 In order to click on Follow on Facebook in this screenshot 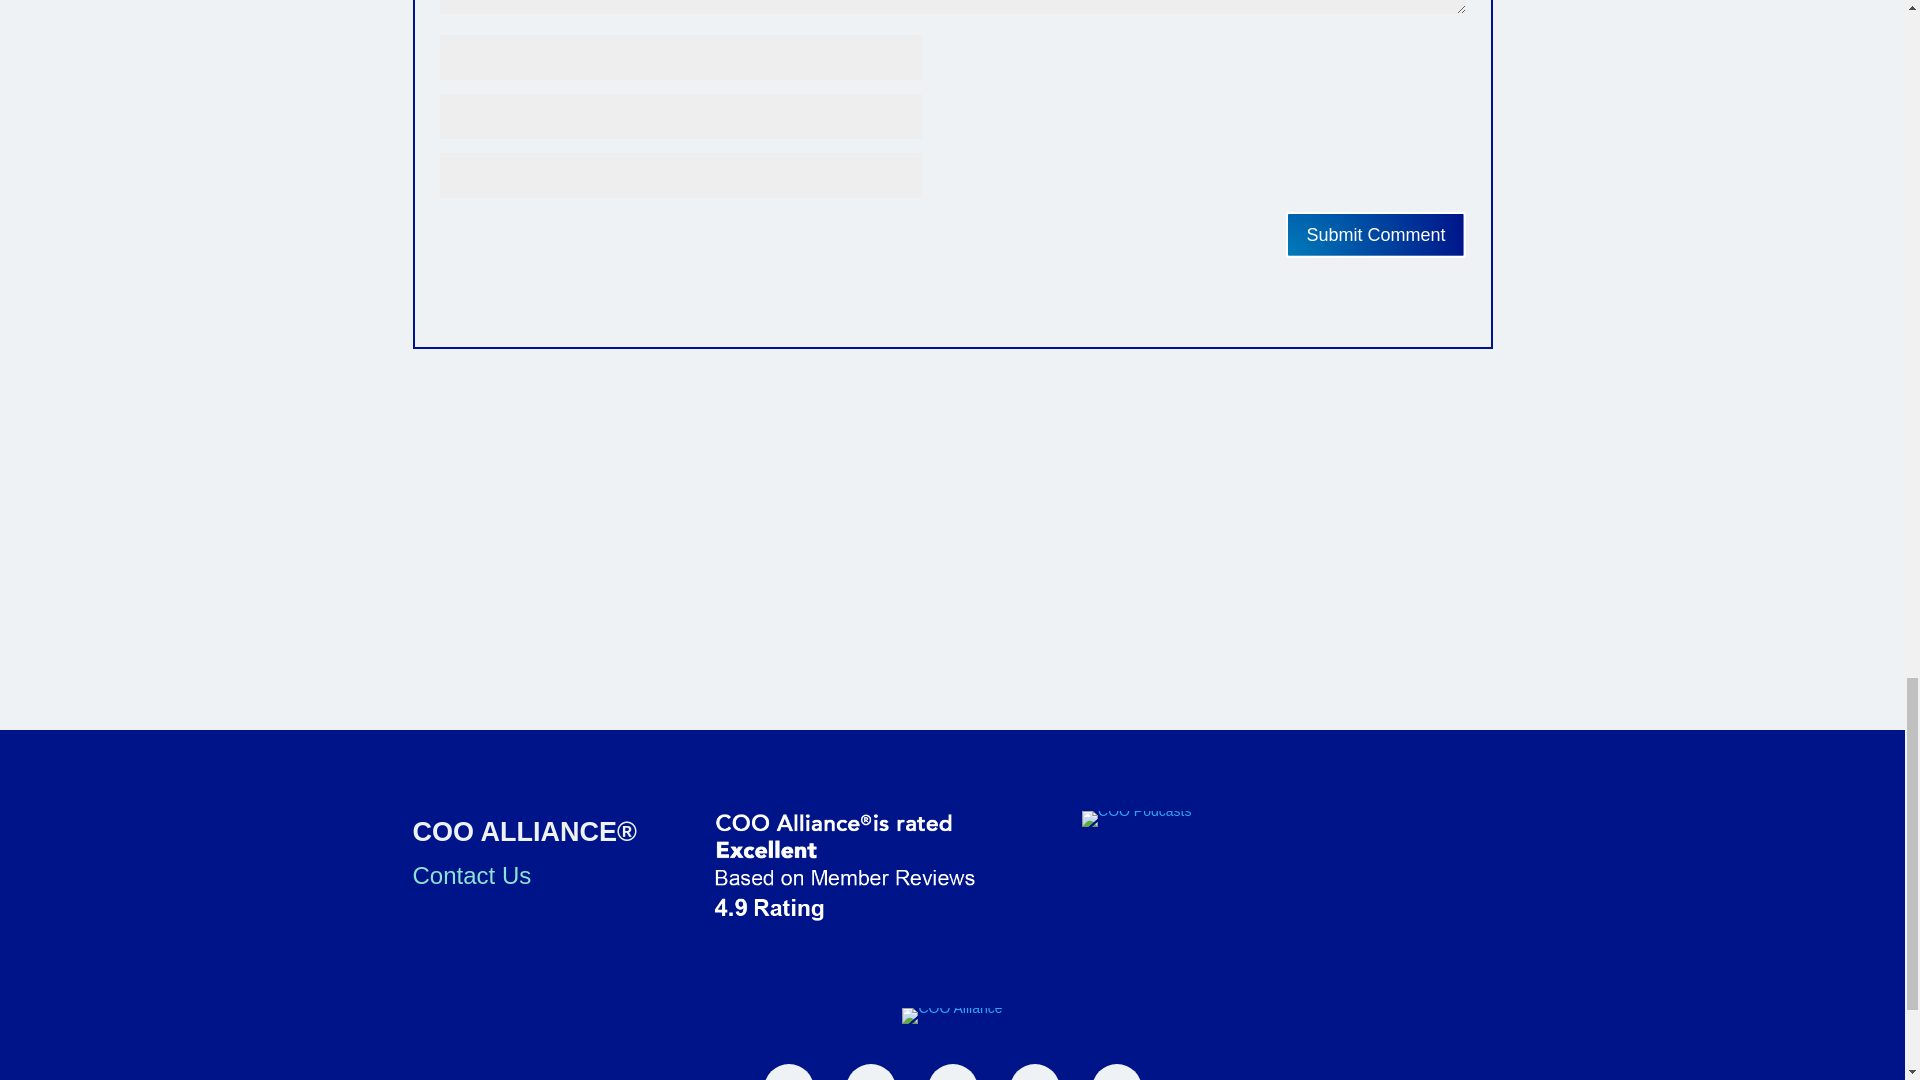, I will do `click(789, 1072)`.